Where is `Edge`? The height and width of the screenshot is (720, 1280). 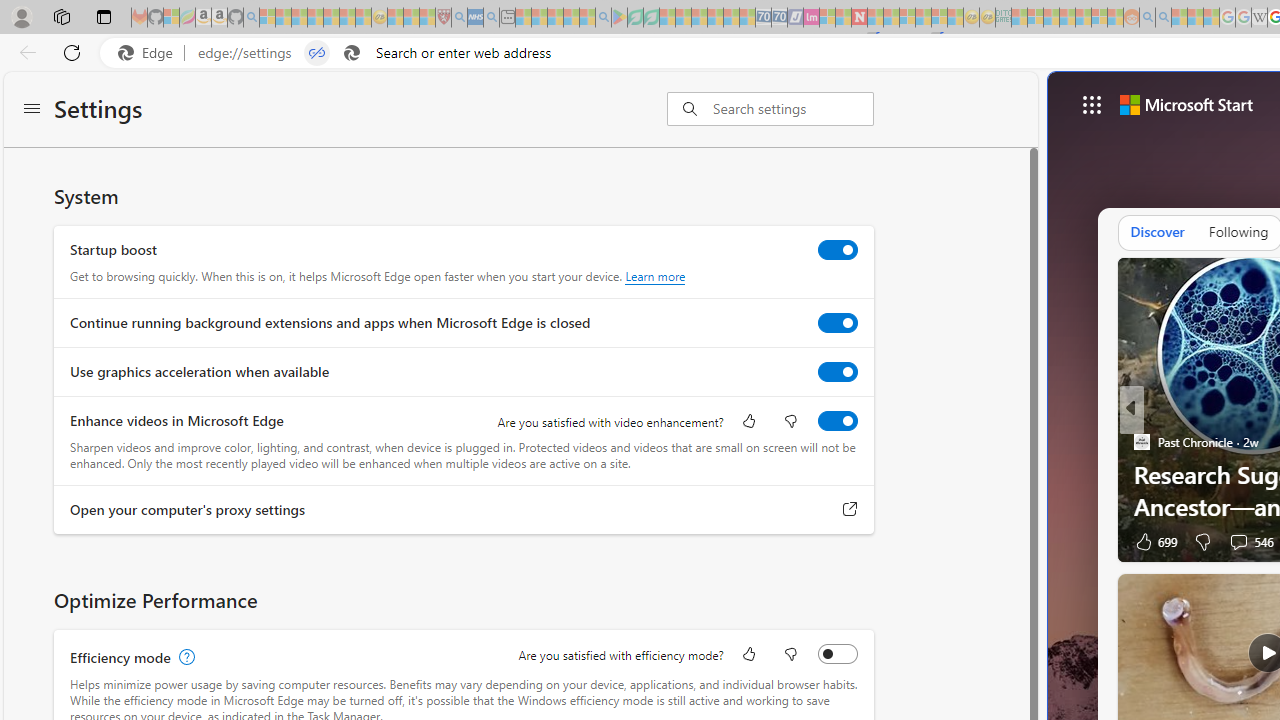 Edge is located at coordinates (150, 53).